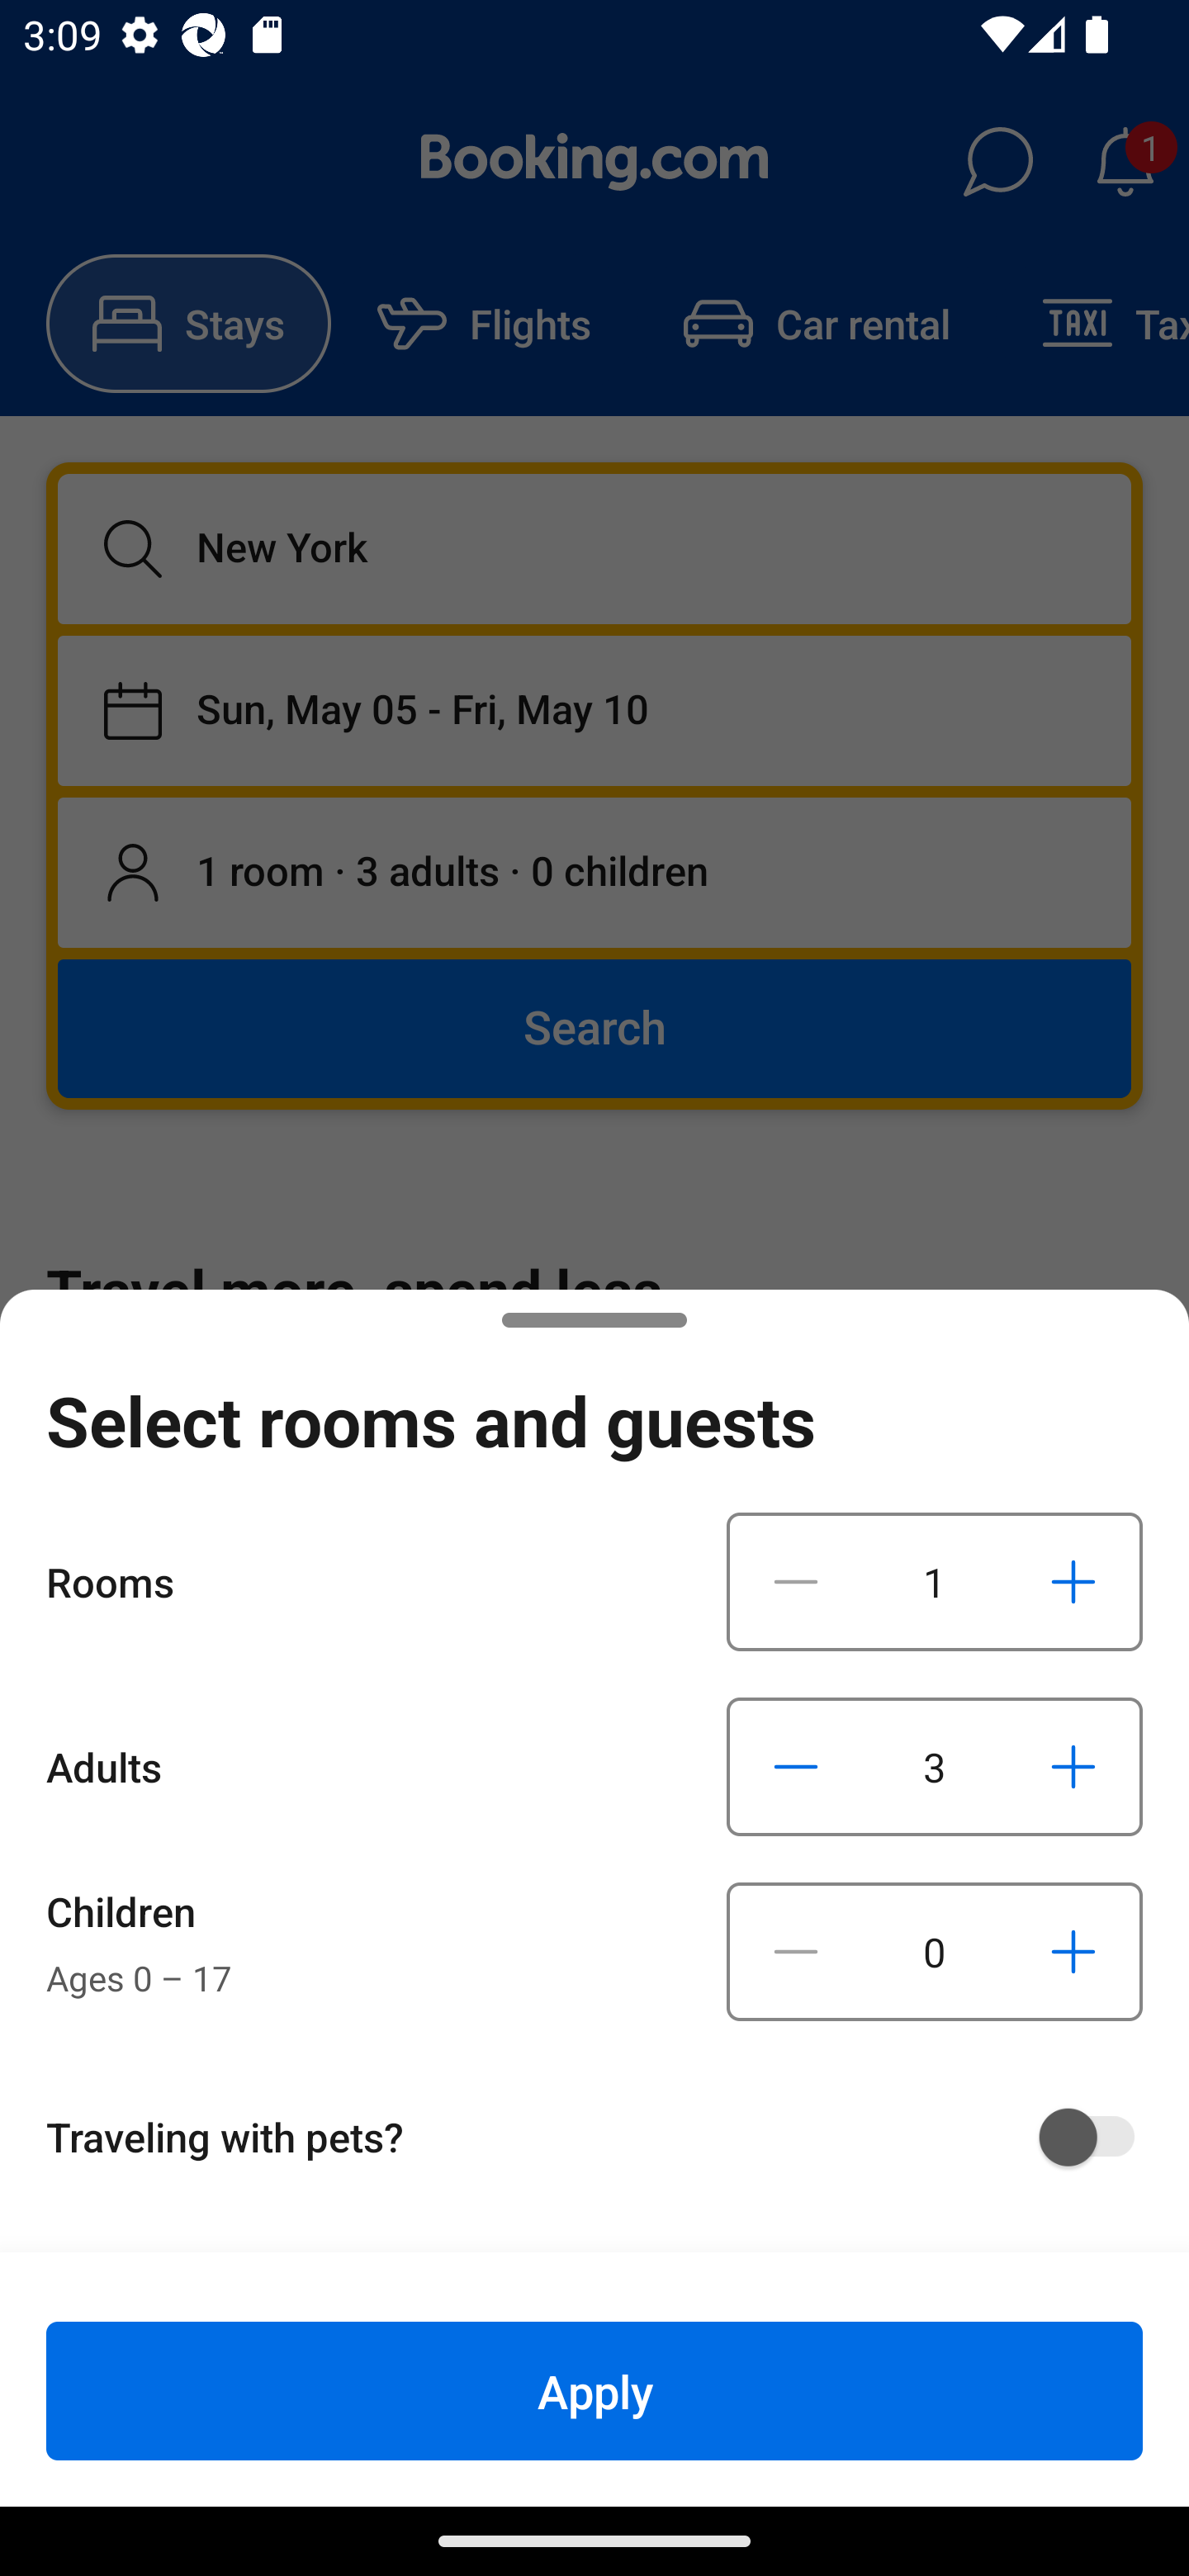  Describe the element at coordinates (796, 1767) in the screenshot. I see `Decrease` at that location.